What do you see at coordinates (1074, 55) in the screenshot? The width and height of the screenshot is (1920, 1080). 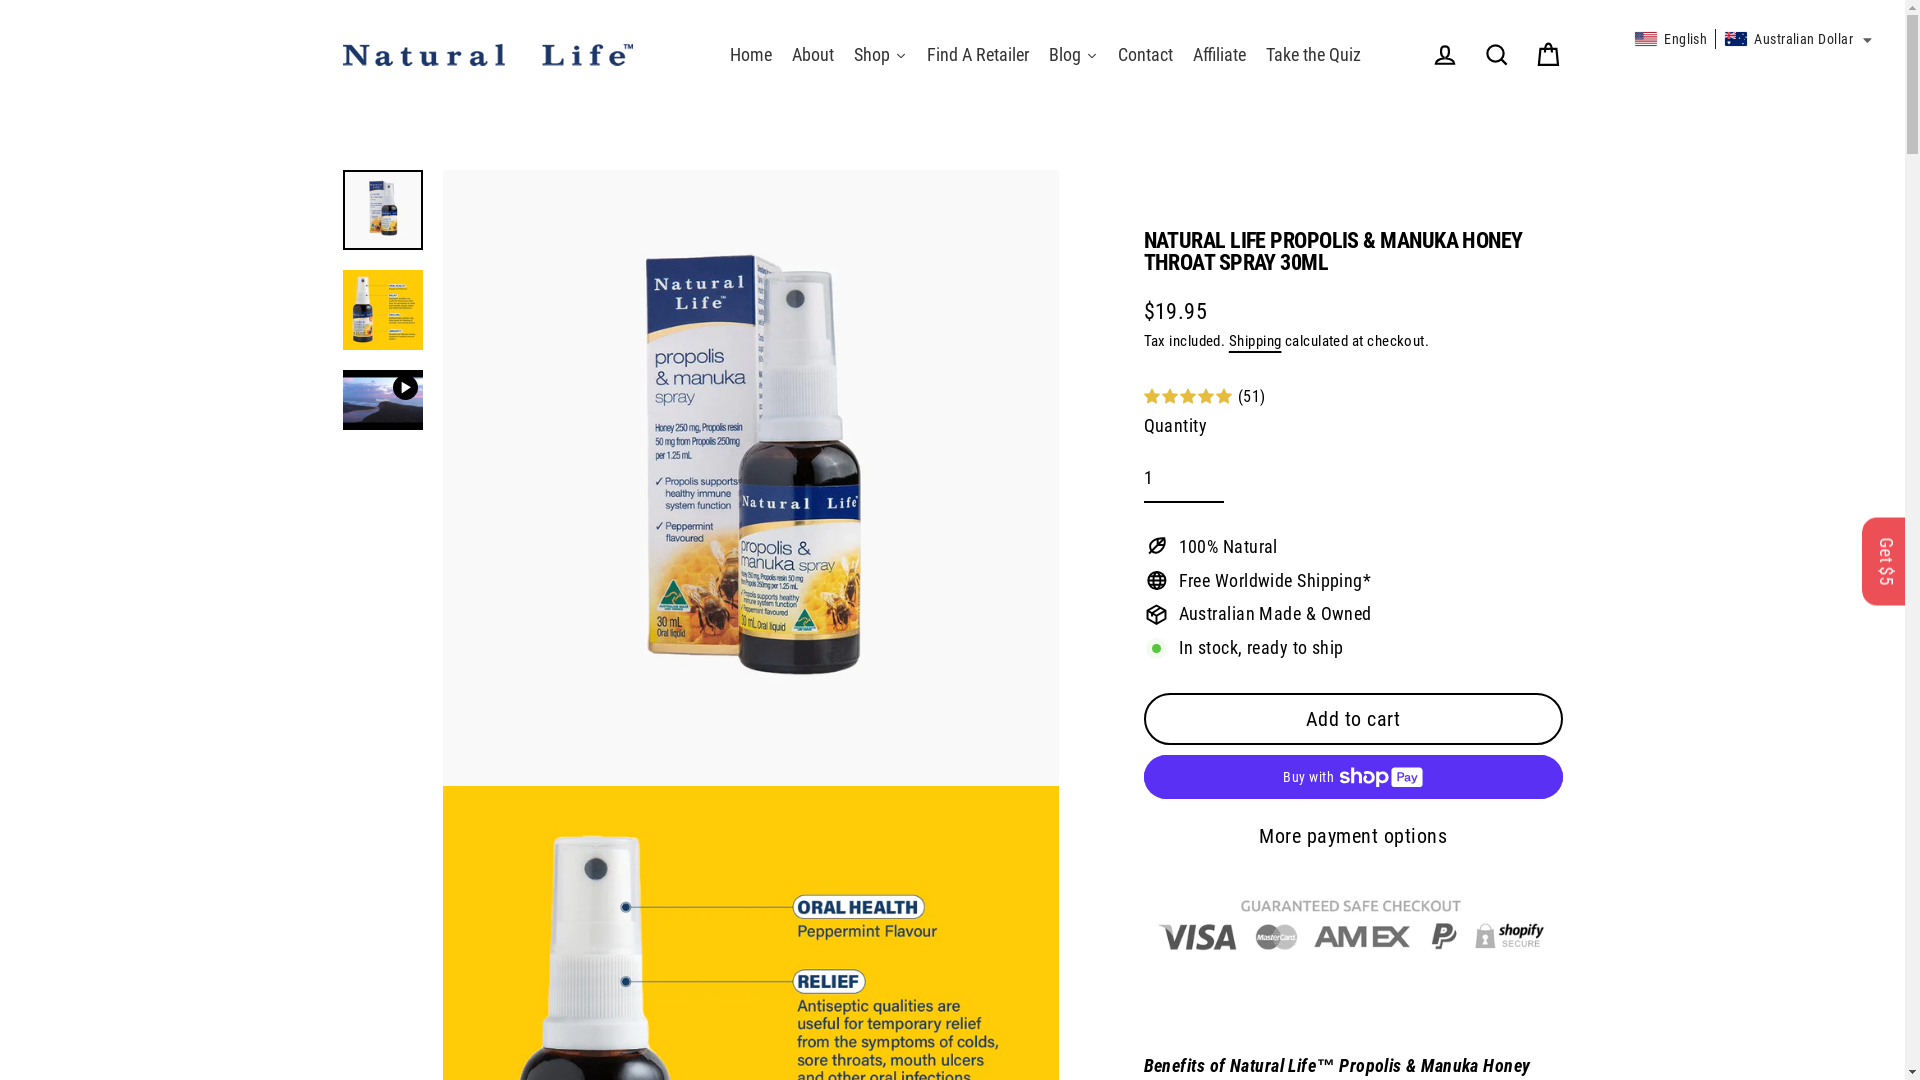 I see `Blog` at bounding box center [1074, 55].